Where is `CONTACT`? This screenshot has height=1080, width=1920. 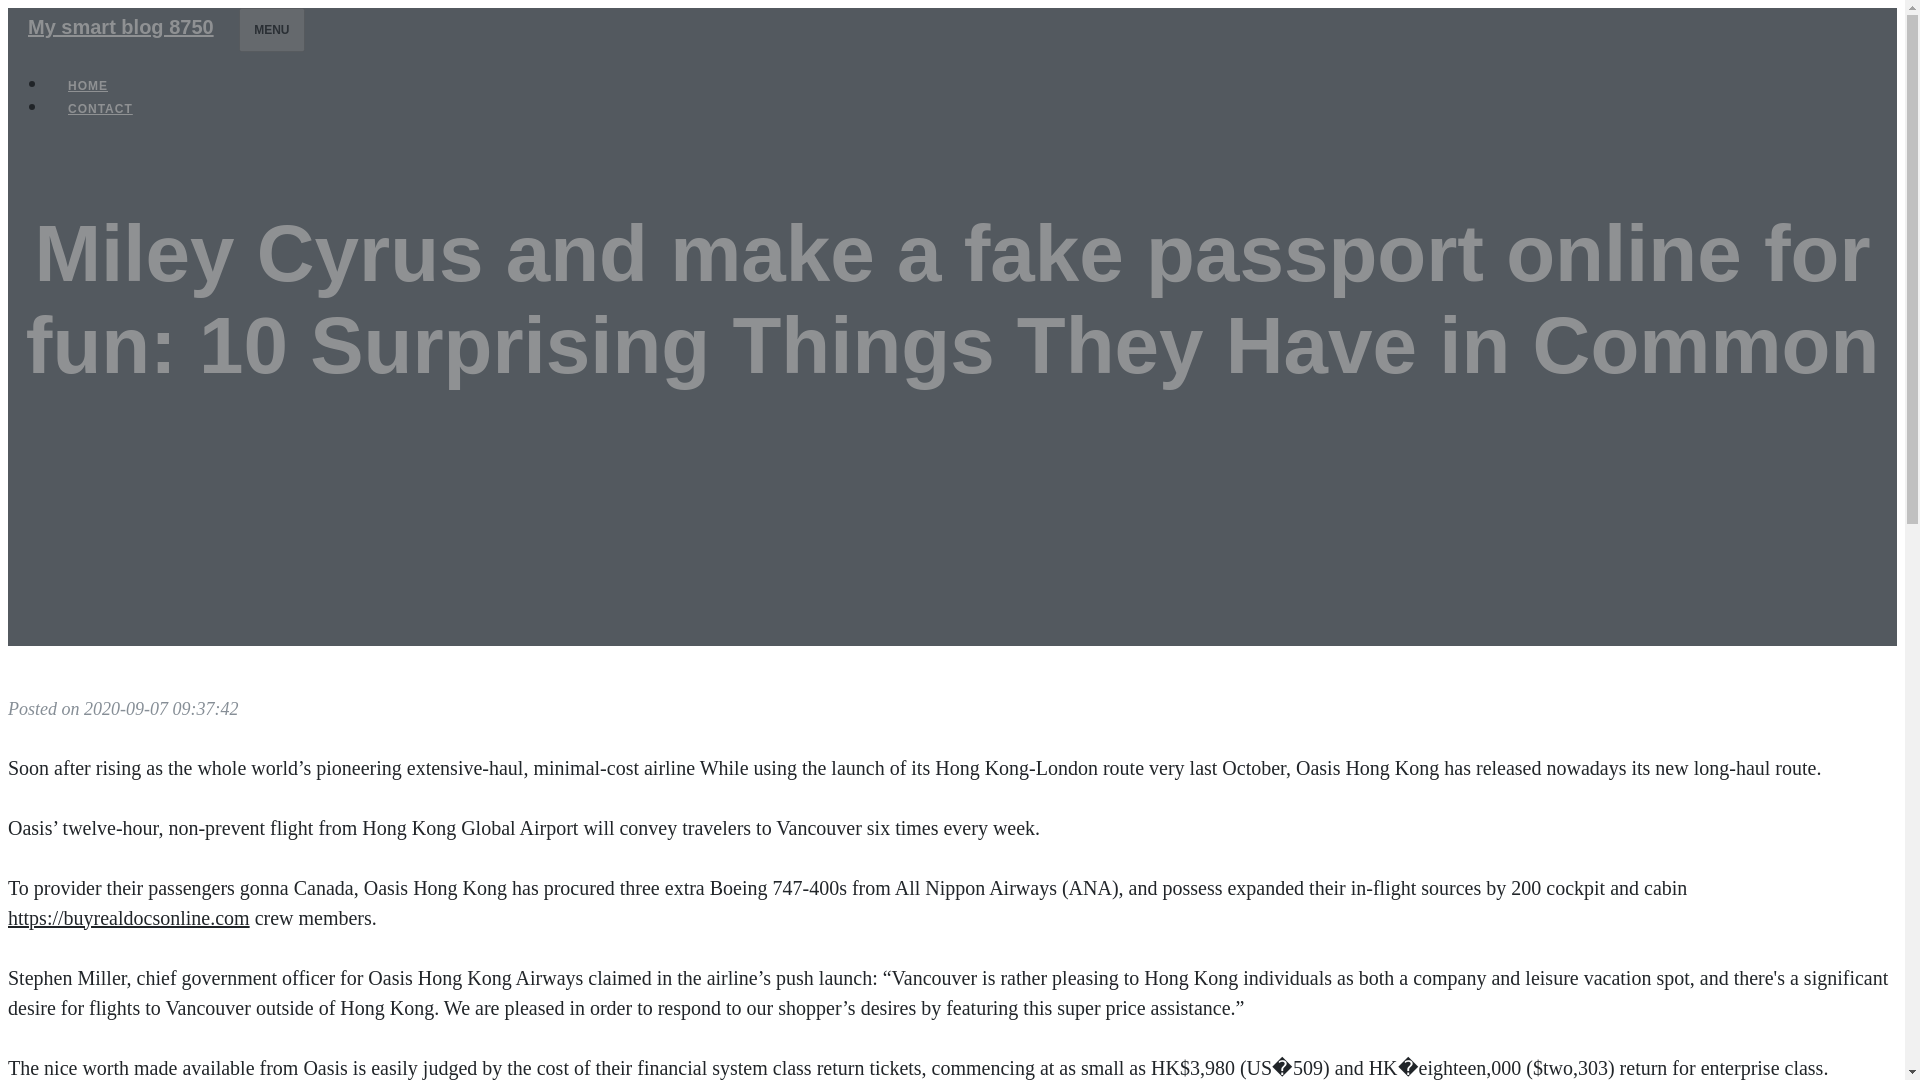
CONTACT is located at coordinates (100, 108).